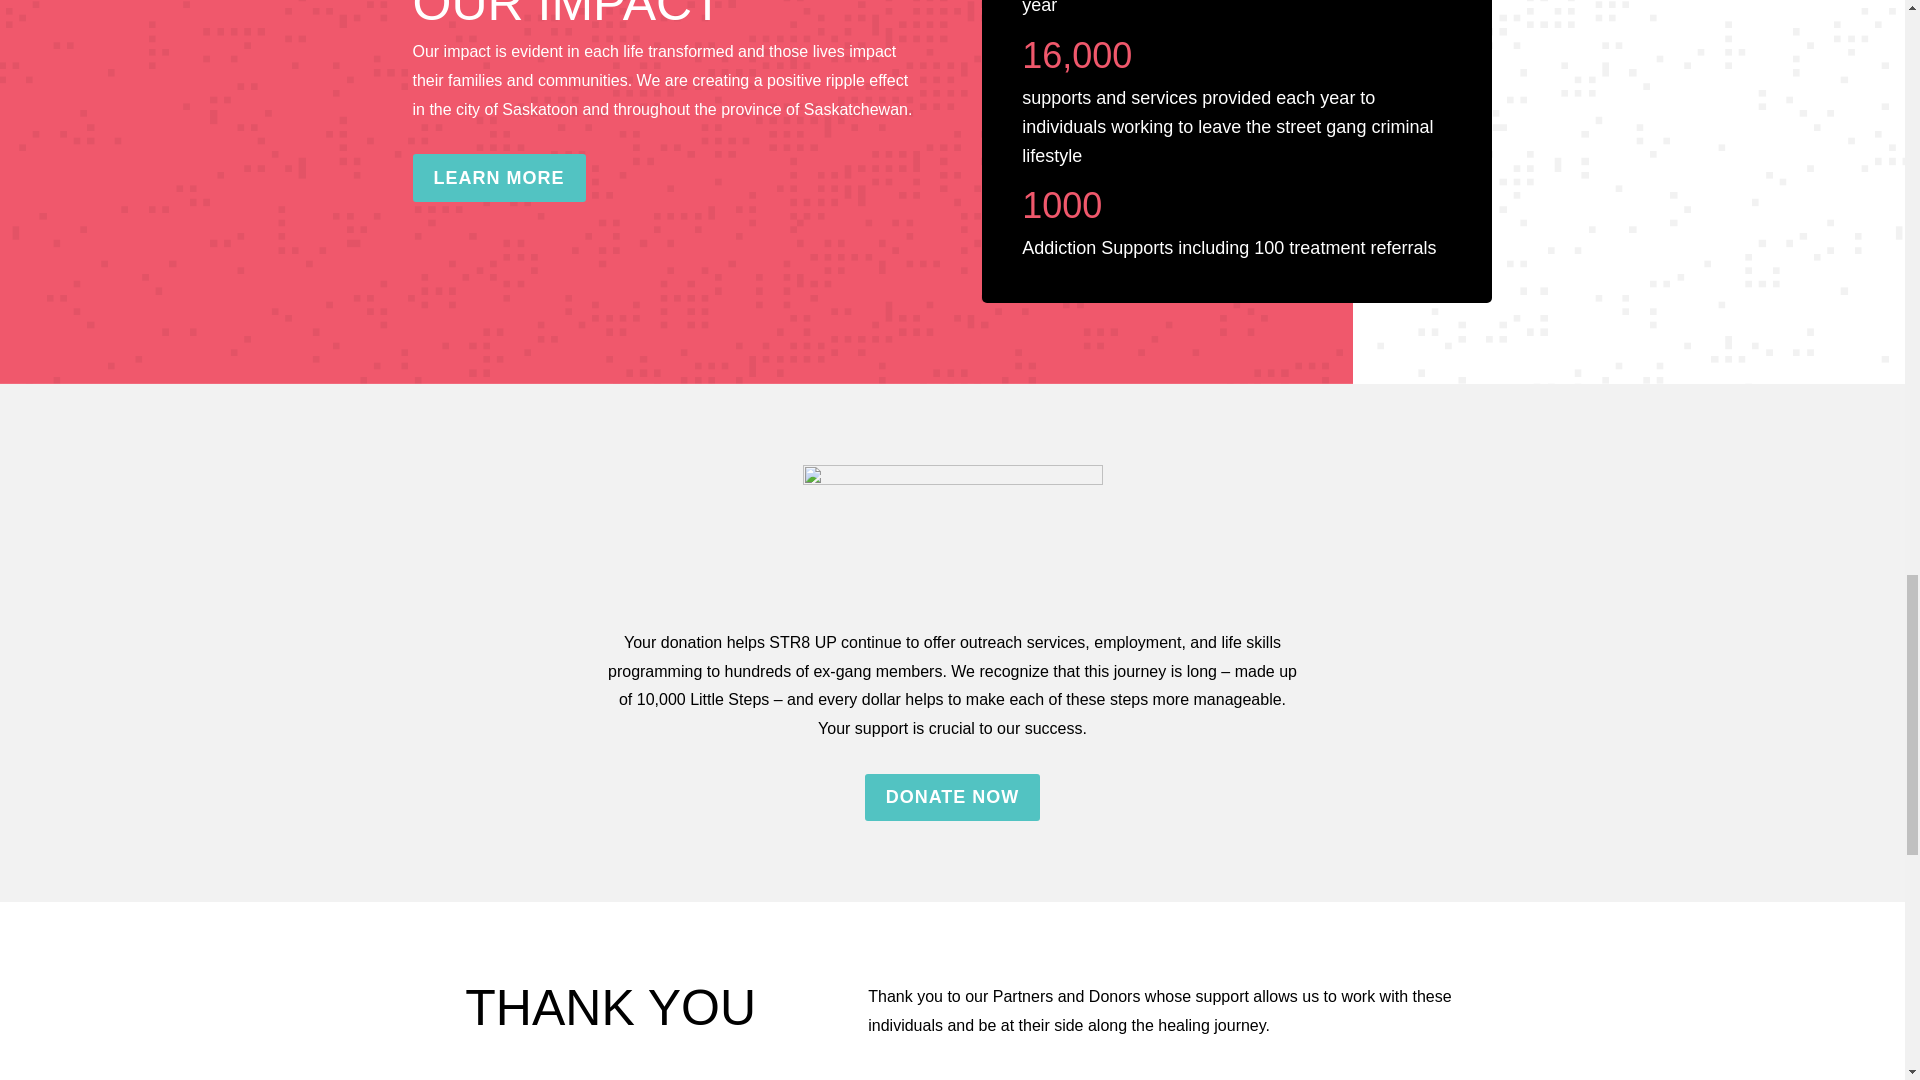 Image resolution: width=1920 pixels, height=1080 pixels. Describe the element at coordinates (952, 797) in the screenshot. I see `DONATE NOW` at that location.